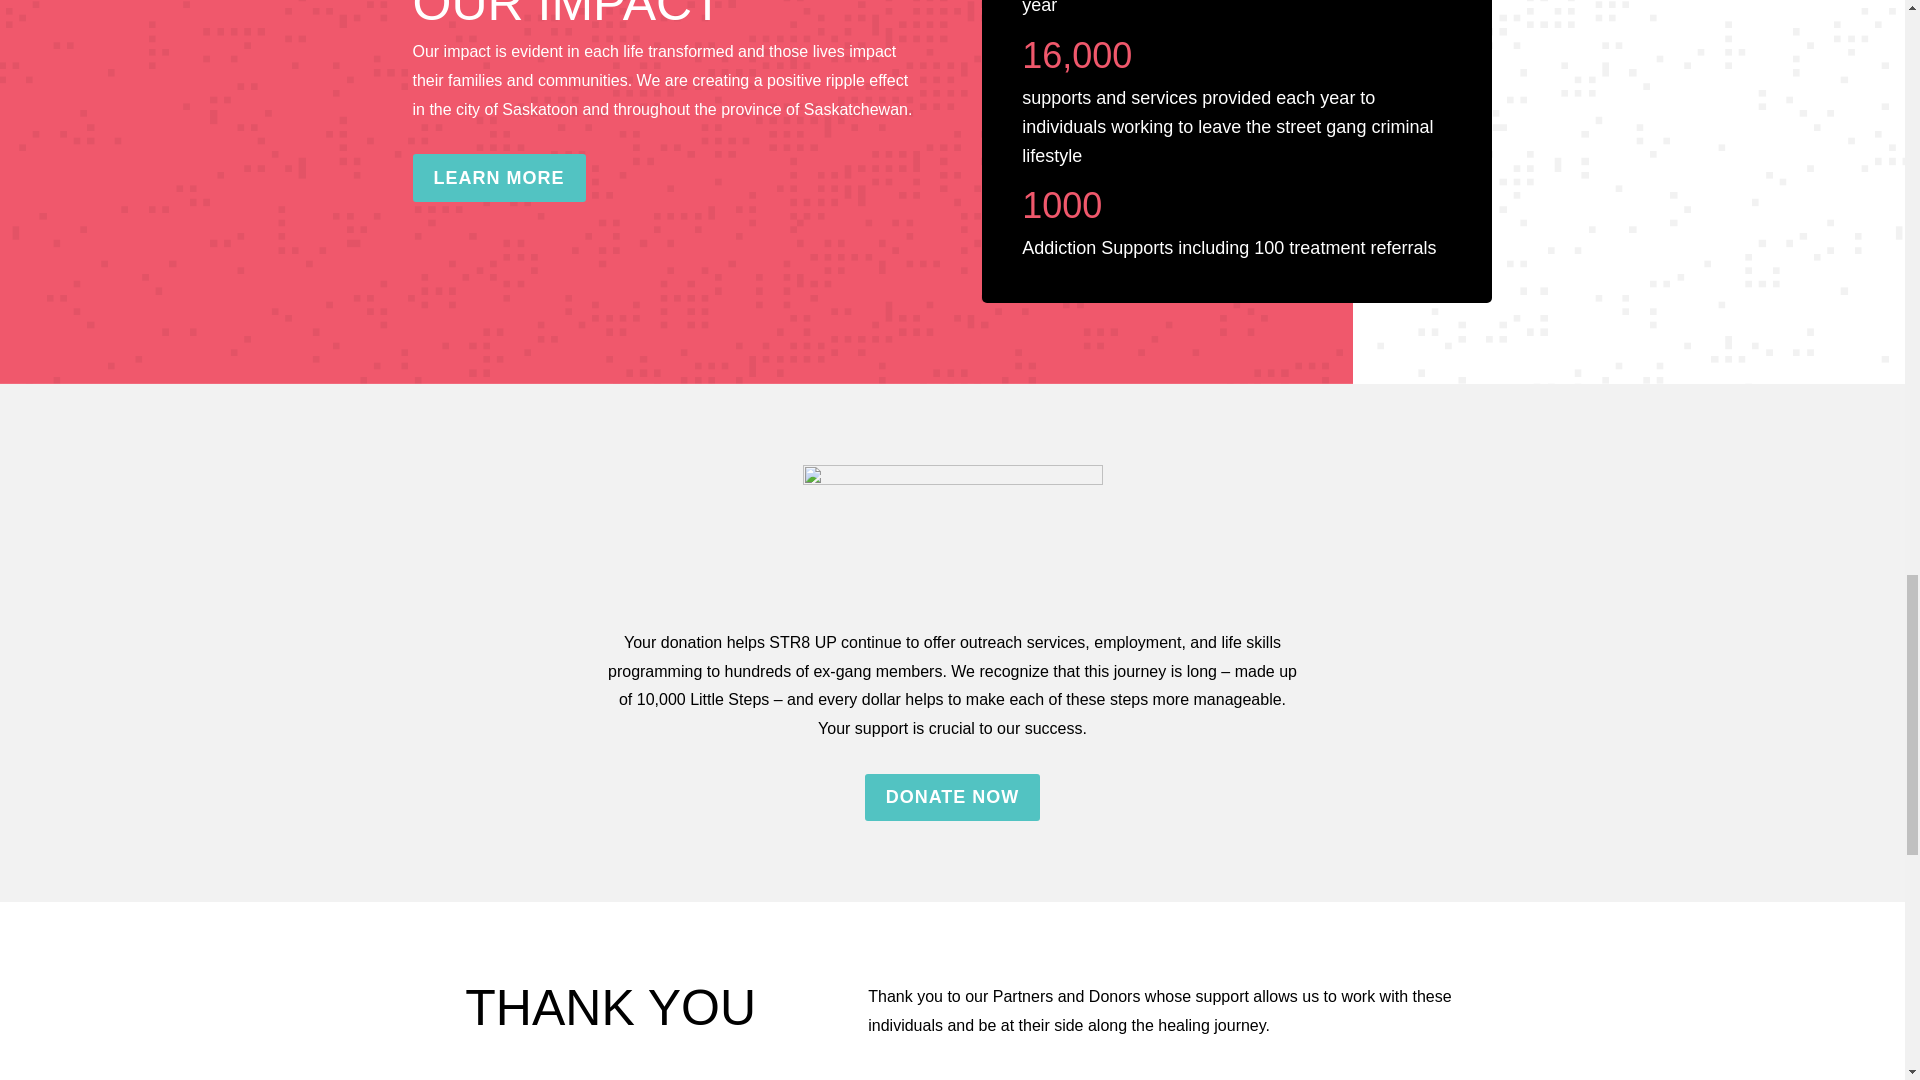 Image resolution: width=1920 pixels, height=1080 pixels. Describe the element at coordinates (952, 797) in the screenshot. I see `DONATE NOW` at that location.